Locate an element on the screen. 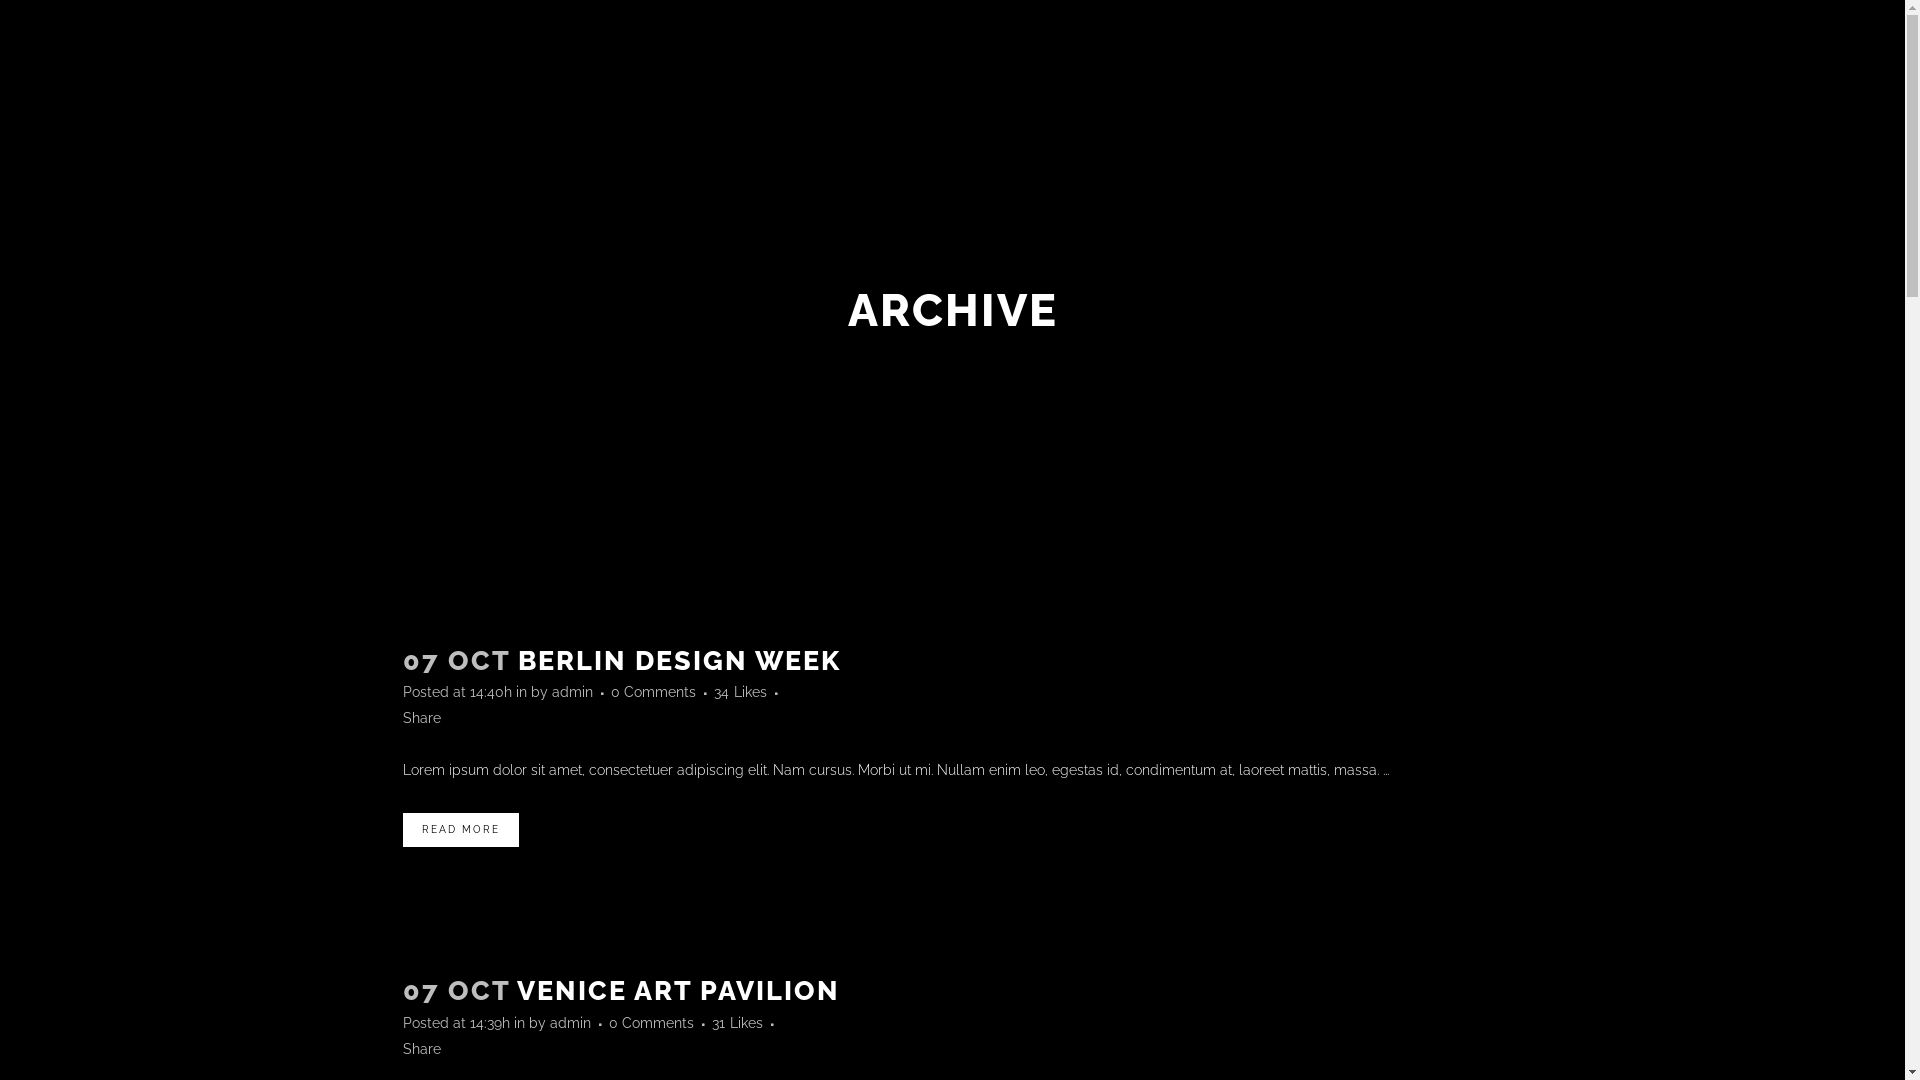  BERLIN DESIGN WEEK is located at coordinates (680, 660).